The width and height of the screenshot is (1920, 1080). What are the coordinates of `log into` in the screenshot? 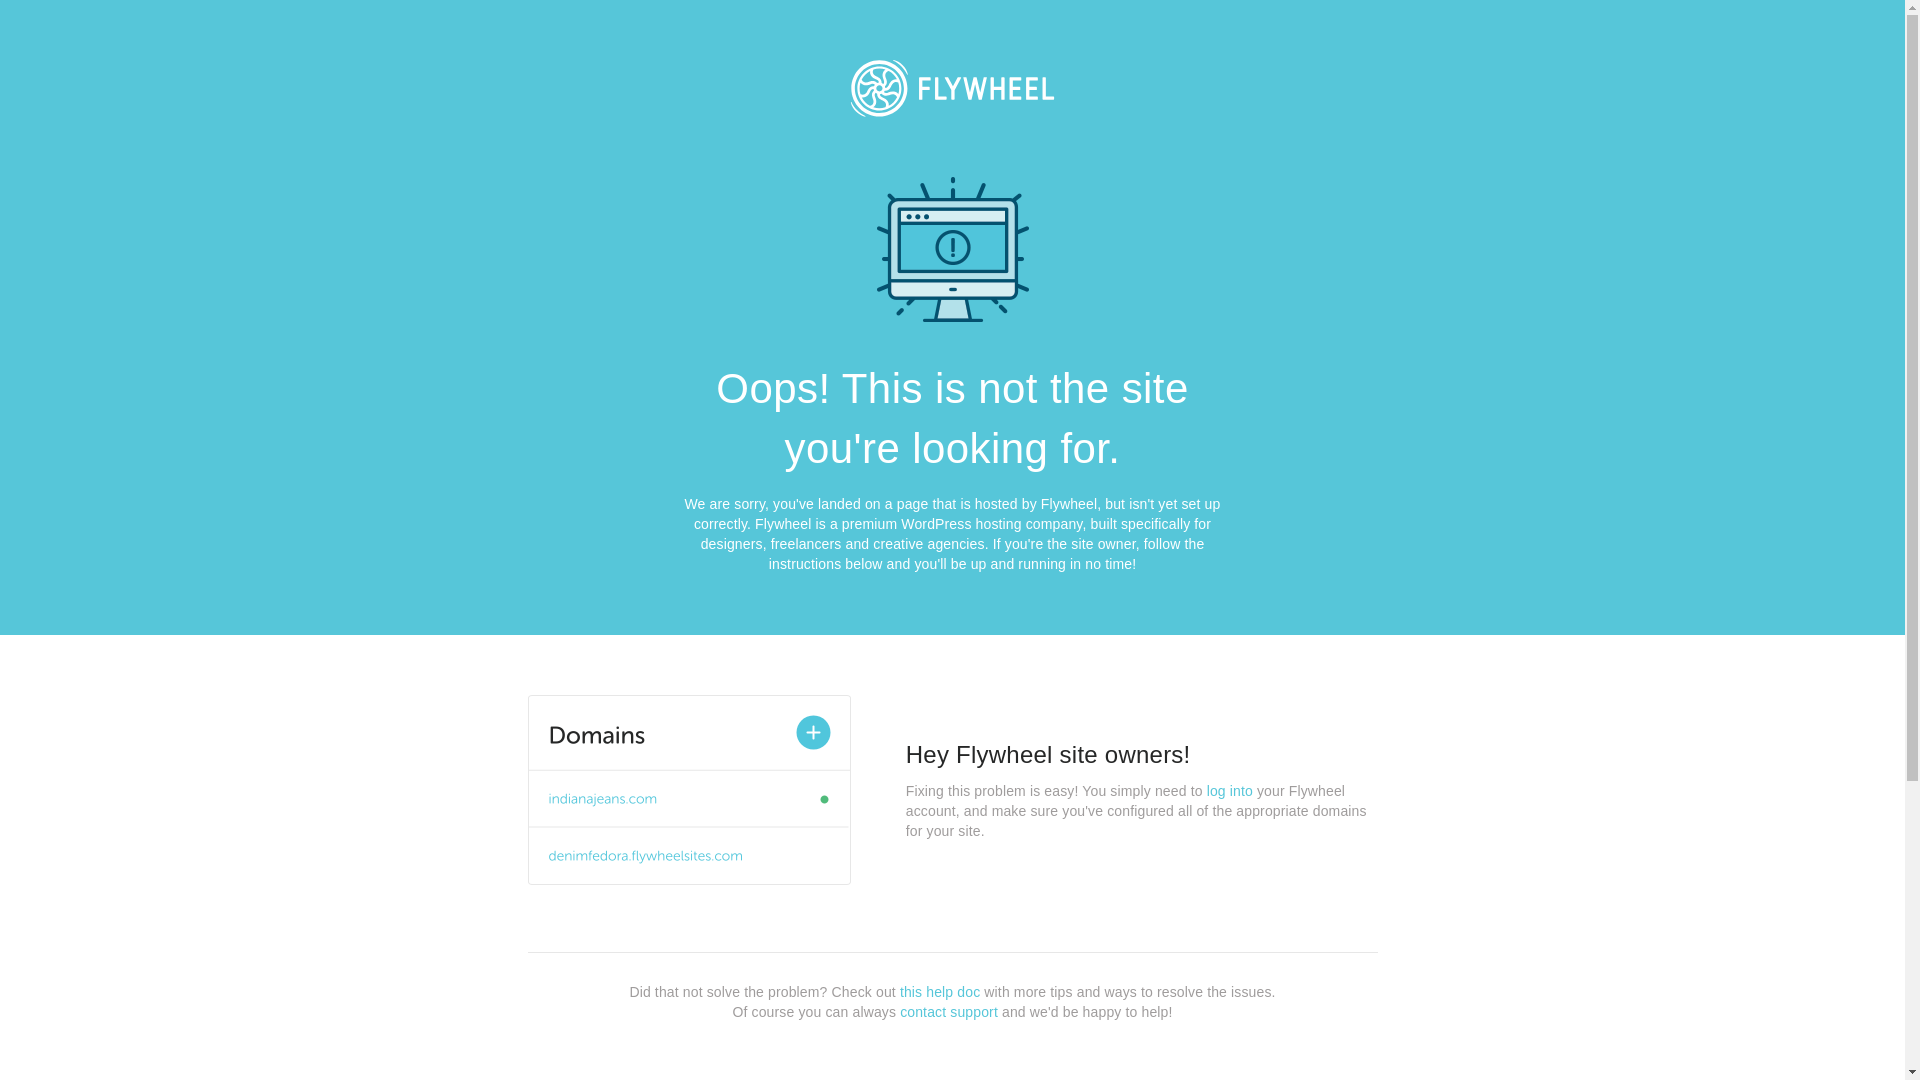 It's located at (1230, 791).